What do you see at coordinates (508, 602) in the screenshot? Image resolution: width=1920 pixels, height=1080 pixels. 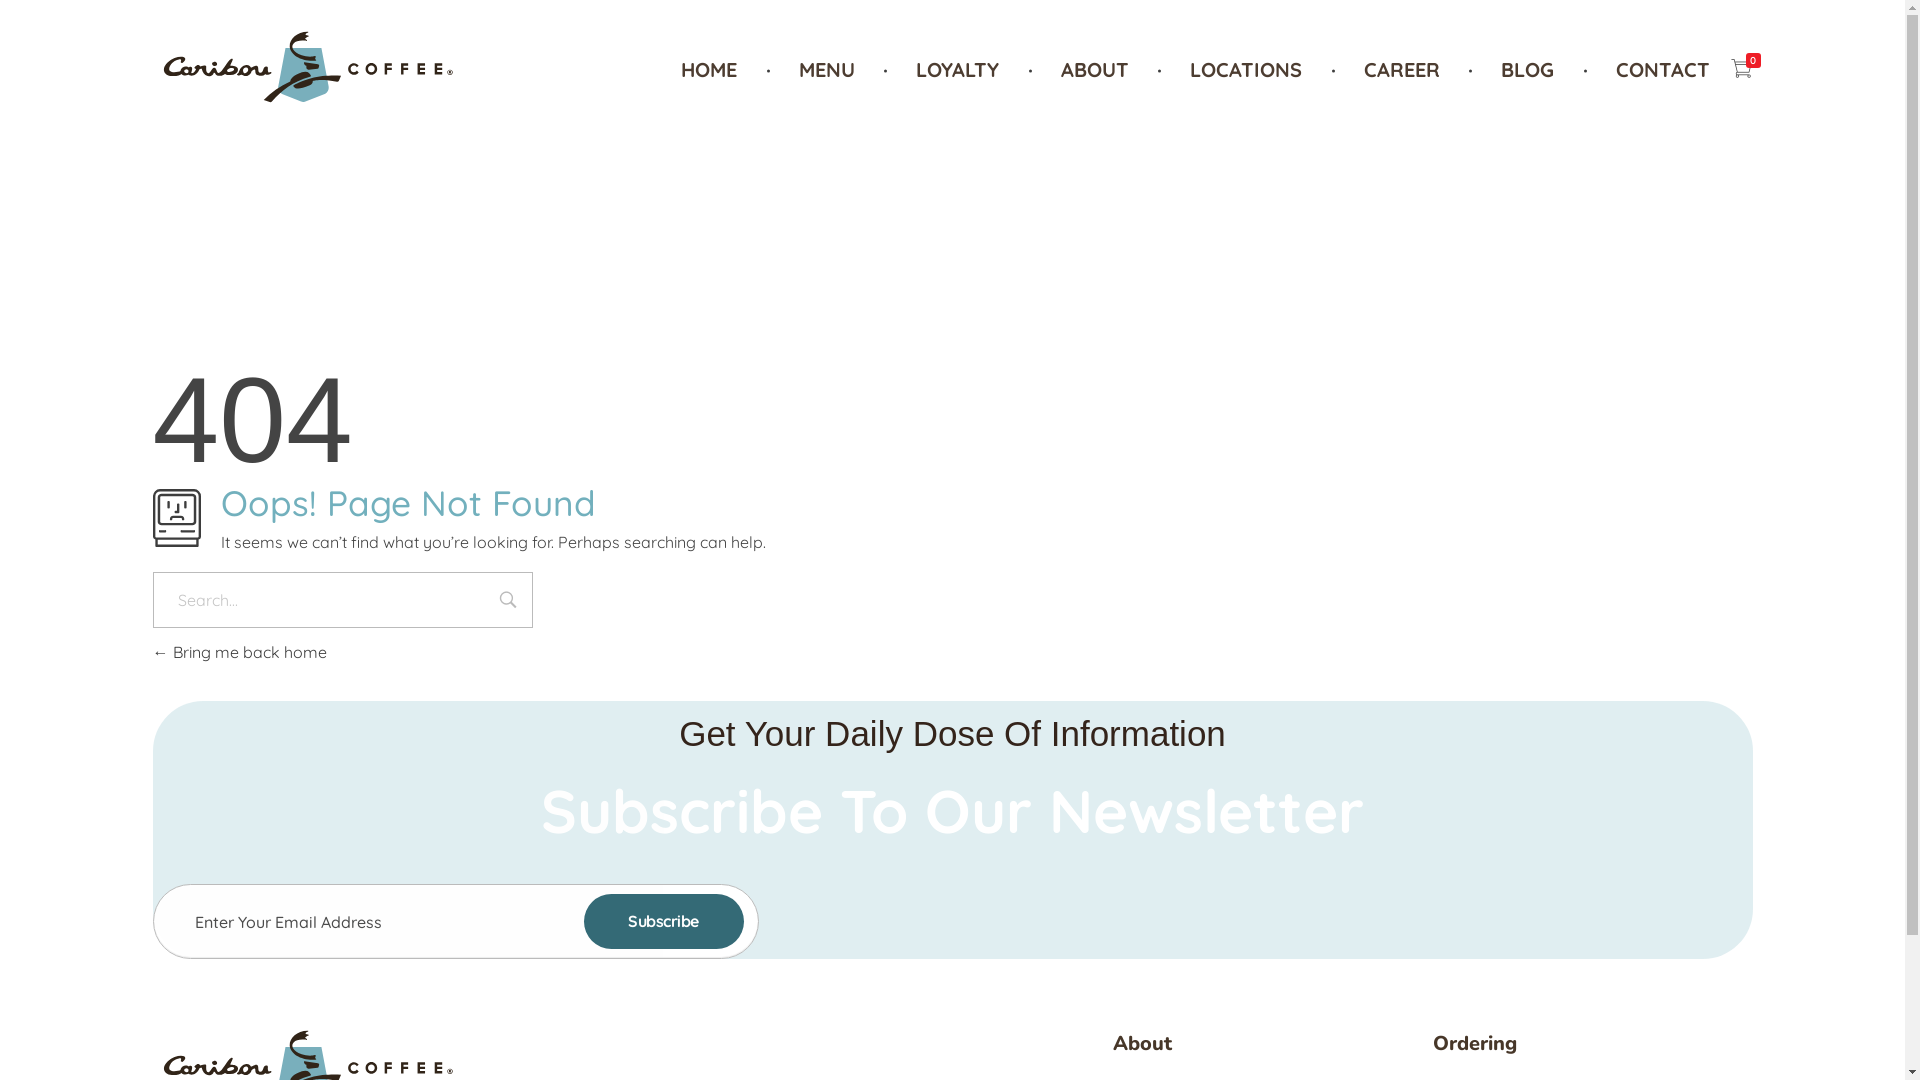 I see `Search` at bounding box center [508, 602].